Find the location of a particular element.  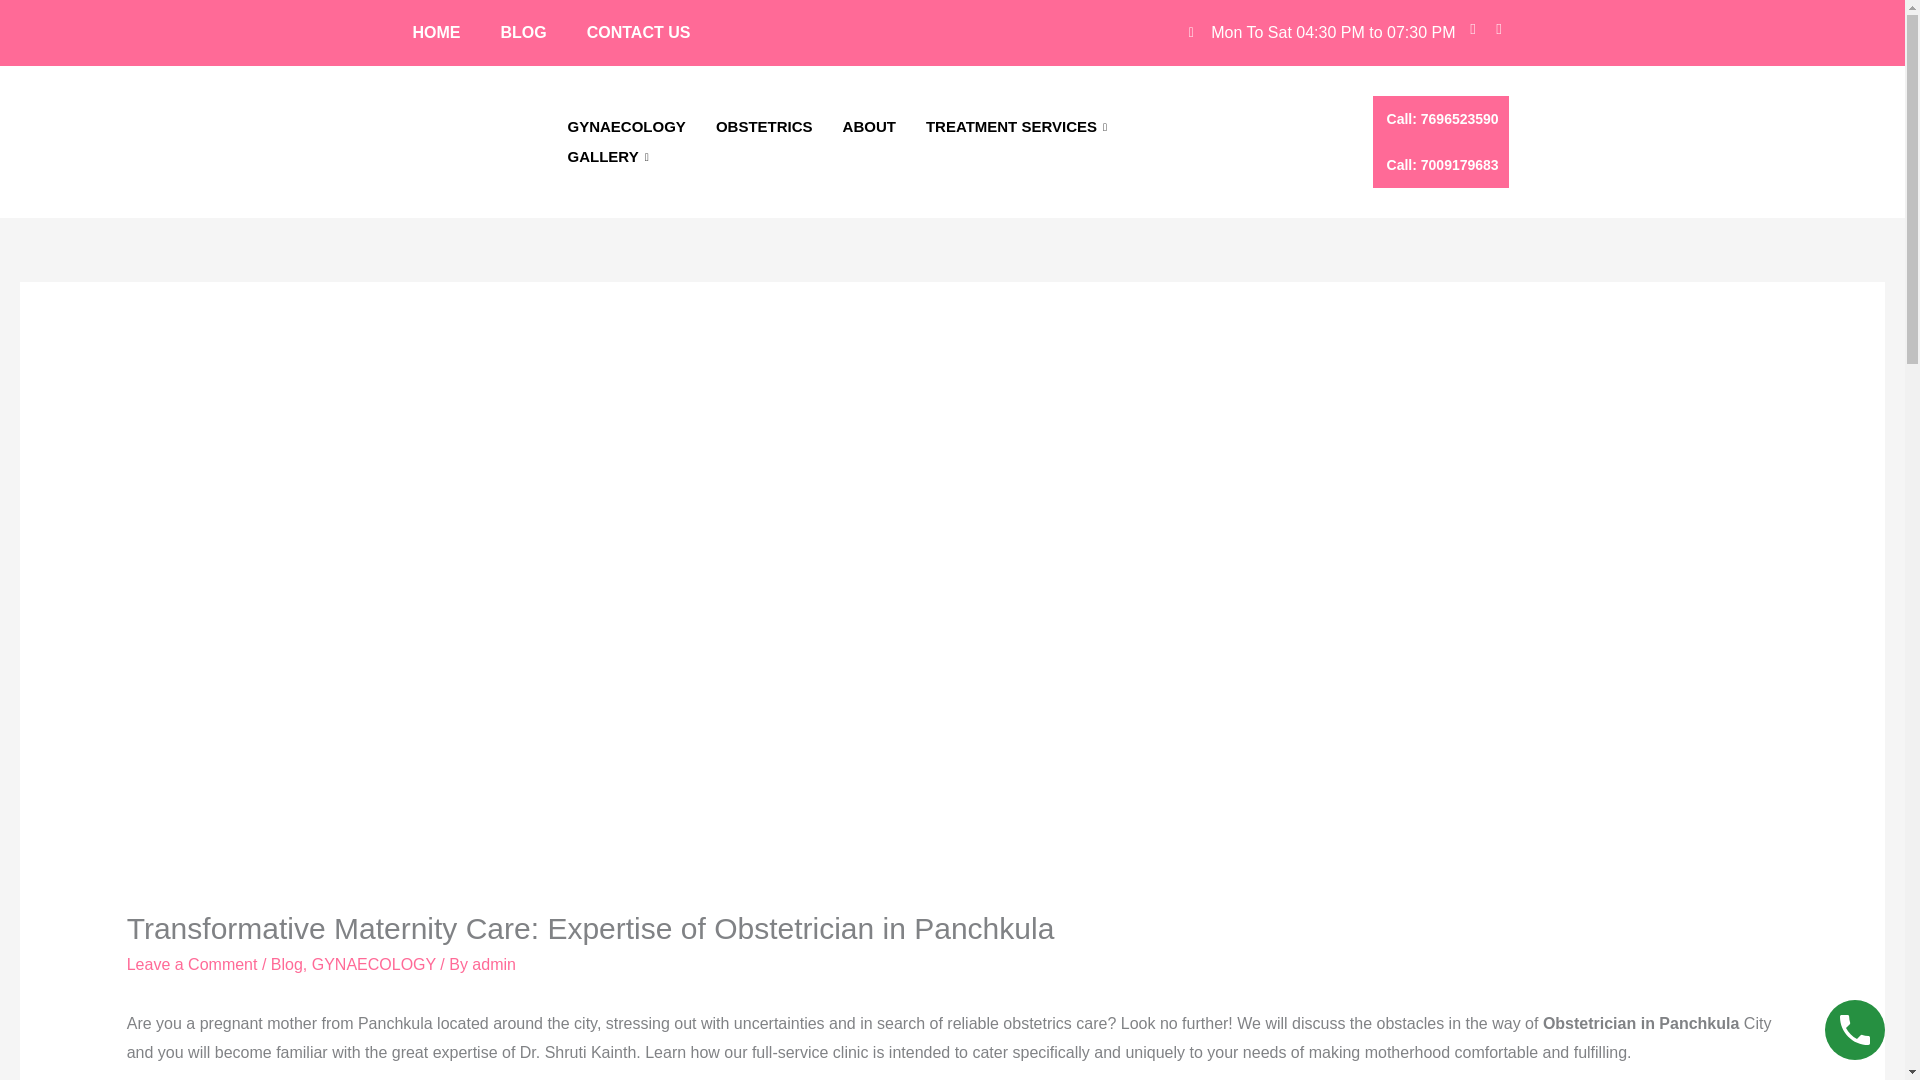

ABOUT is located at coordinates (868, 126).